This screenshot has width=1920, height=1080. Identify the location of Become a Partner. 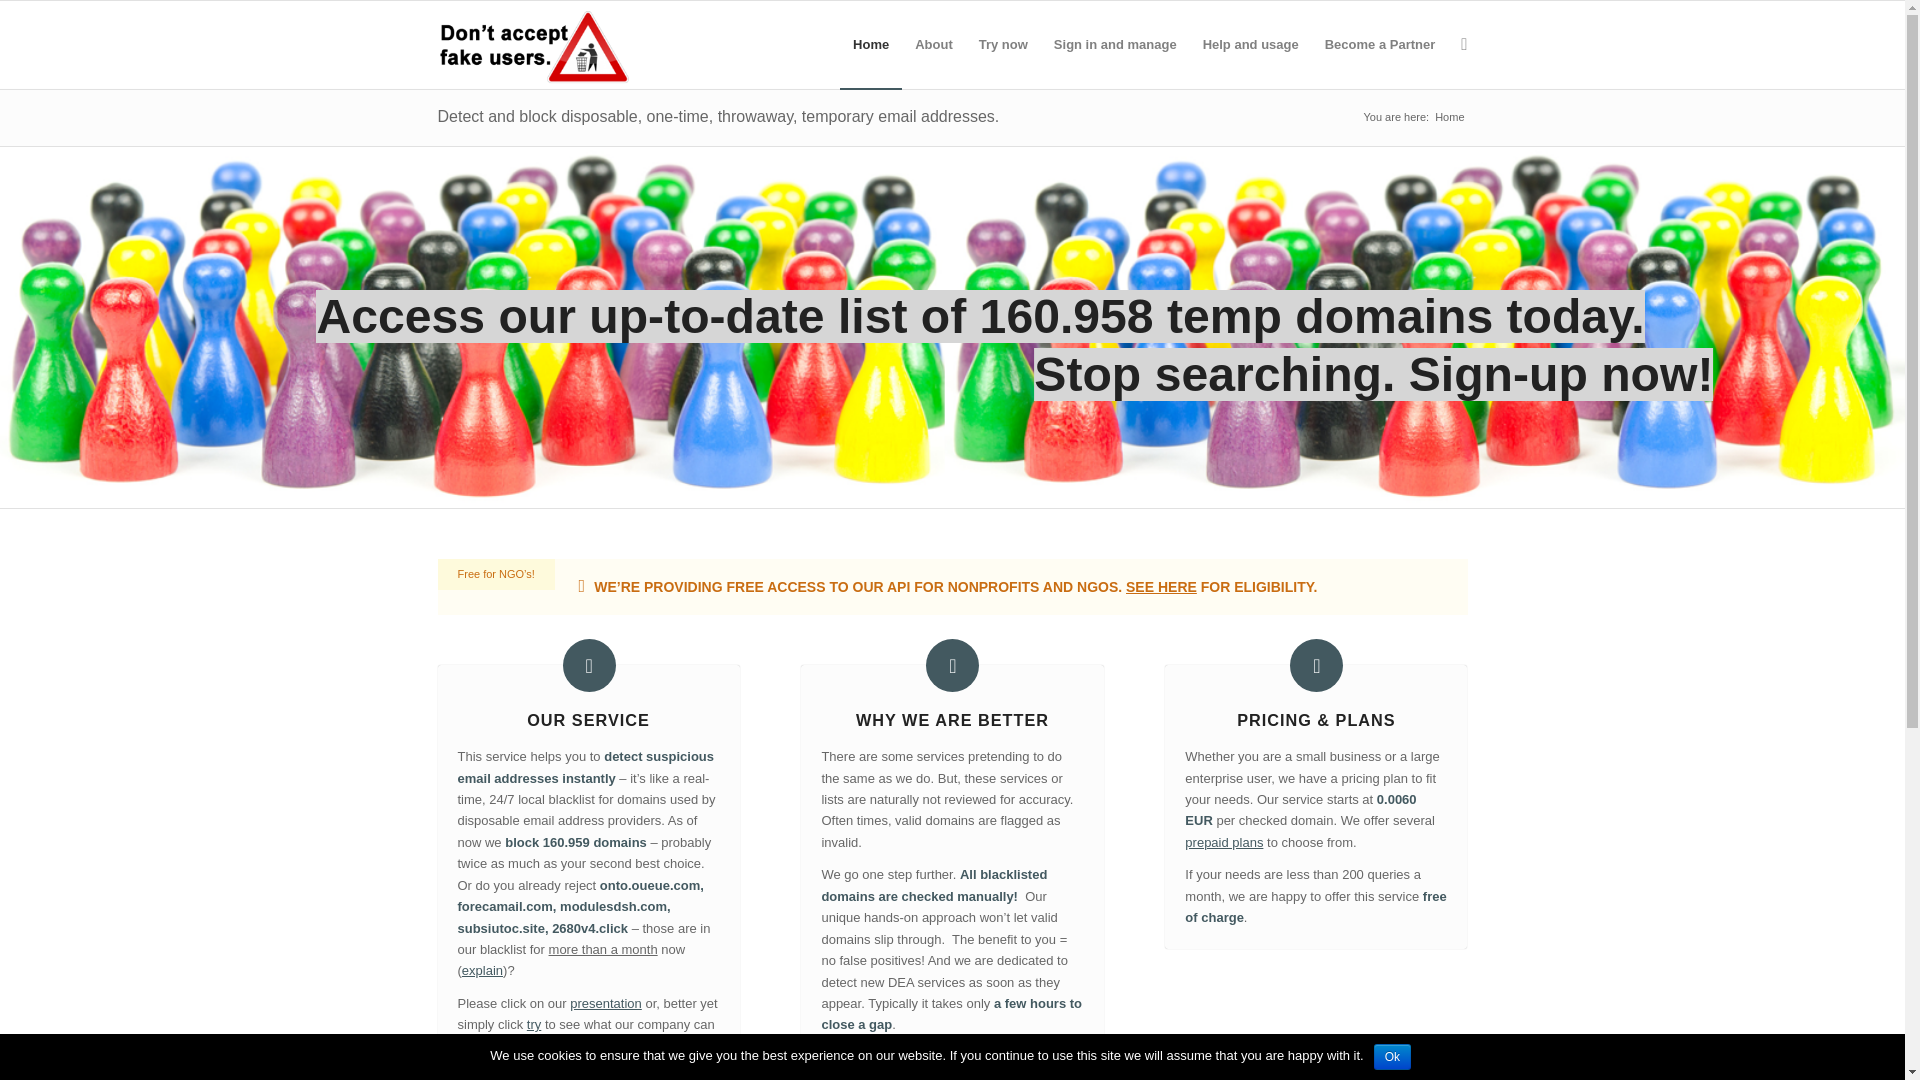
(1380, 45).